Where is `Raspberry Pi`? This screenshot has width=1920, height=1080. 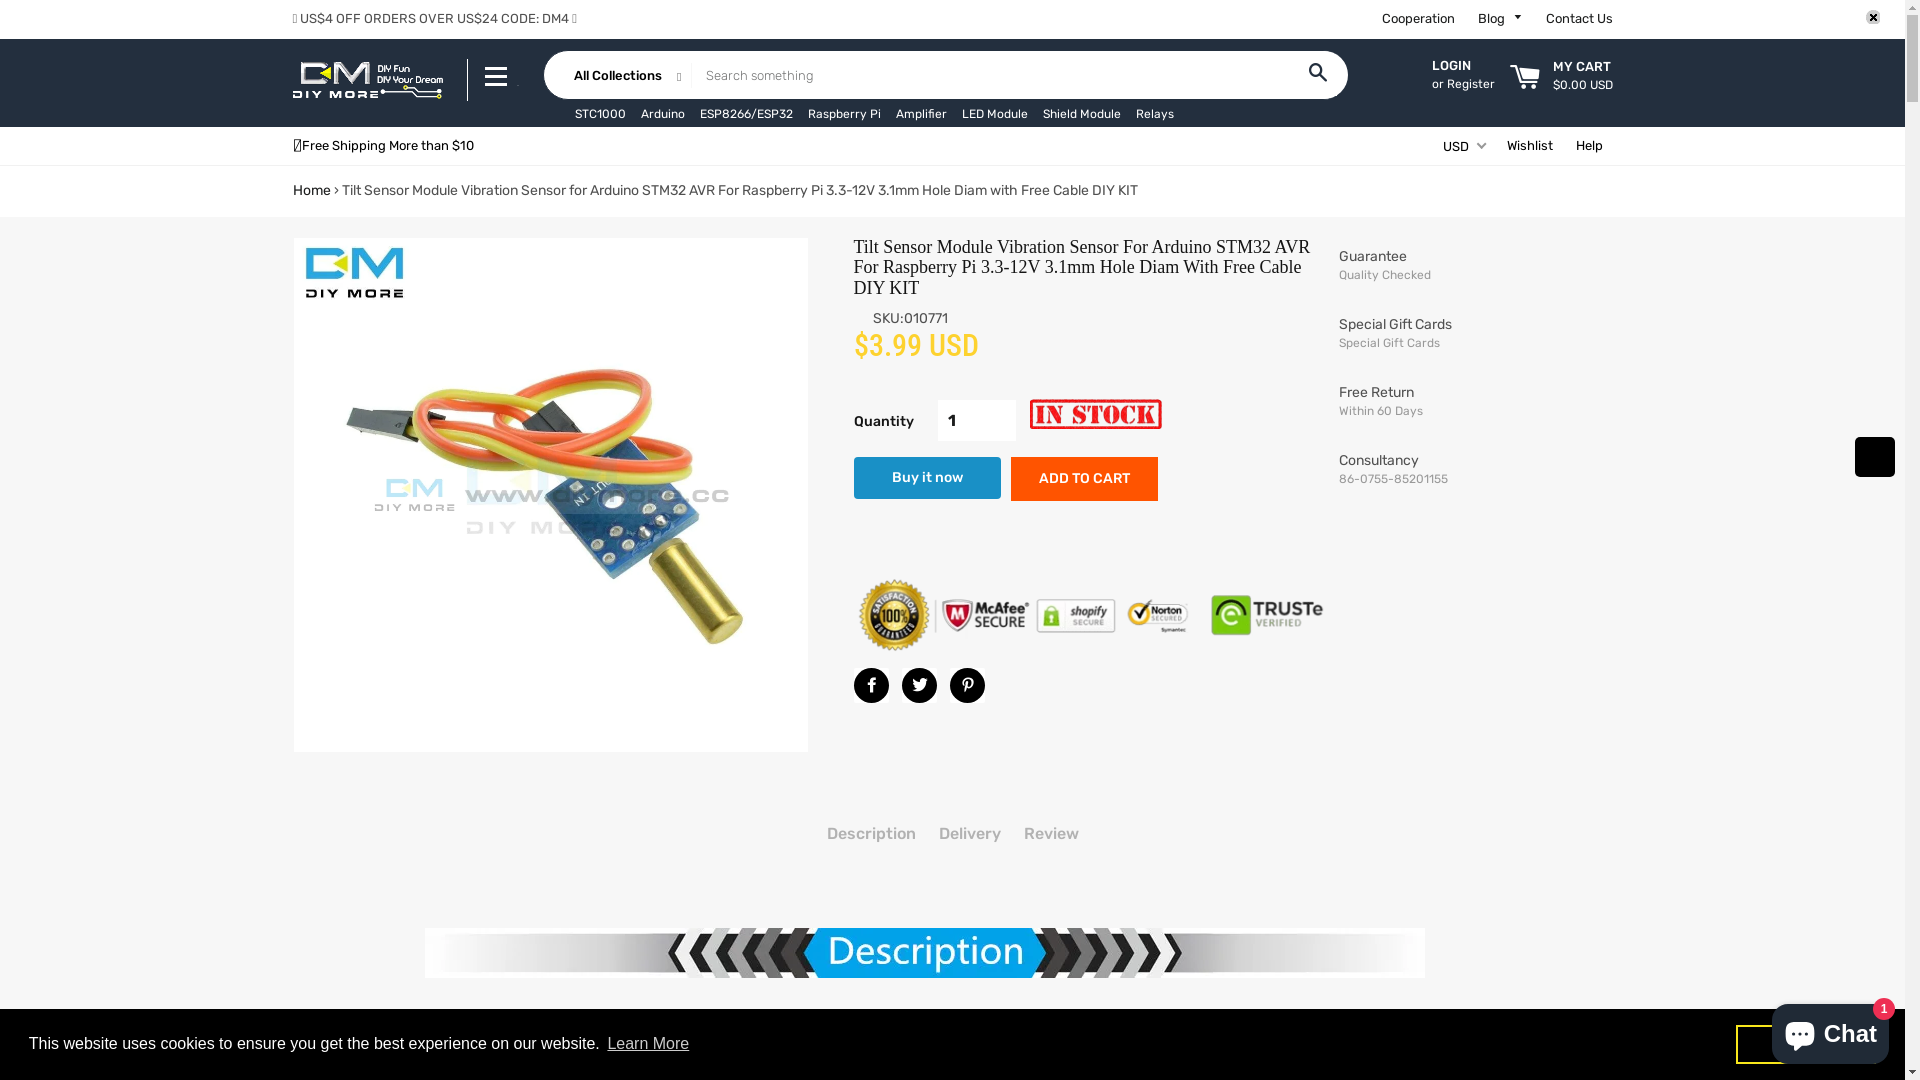 Raspberry Pi is located at coordinates (844, 114).